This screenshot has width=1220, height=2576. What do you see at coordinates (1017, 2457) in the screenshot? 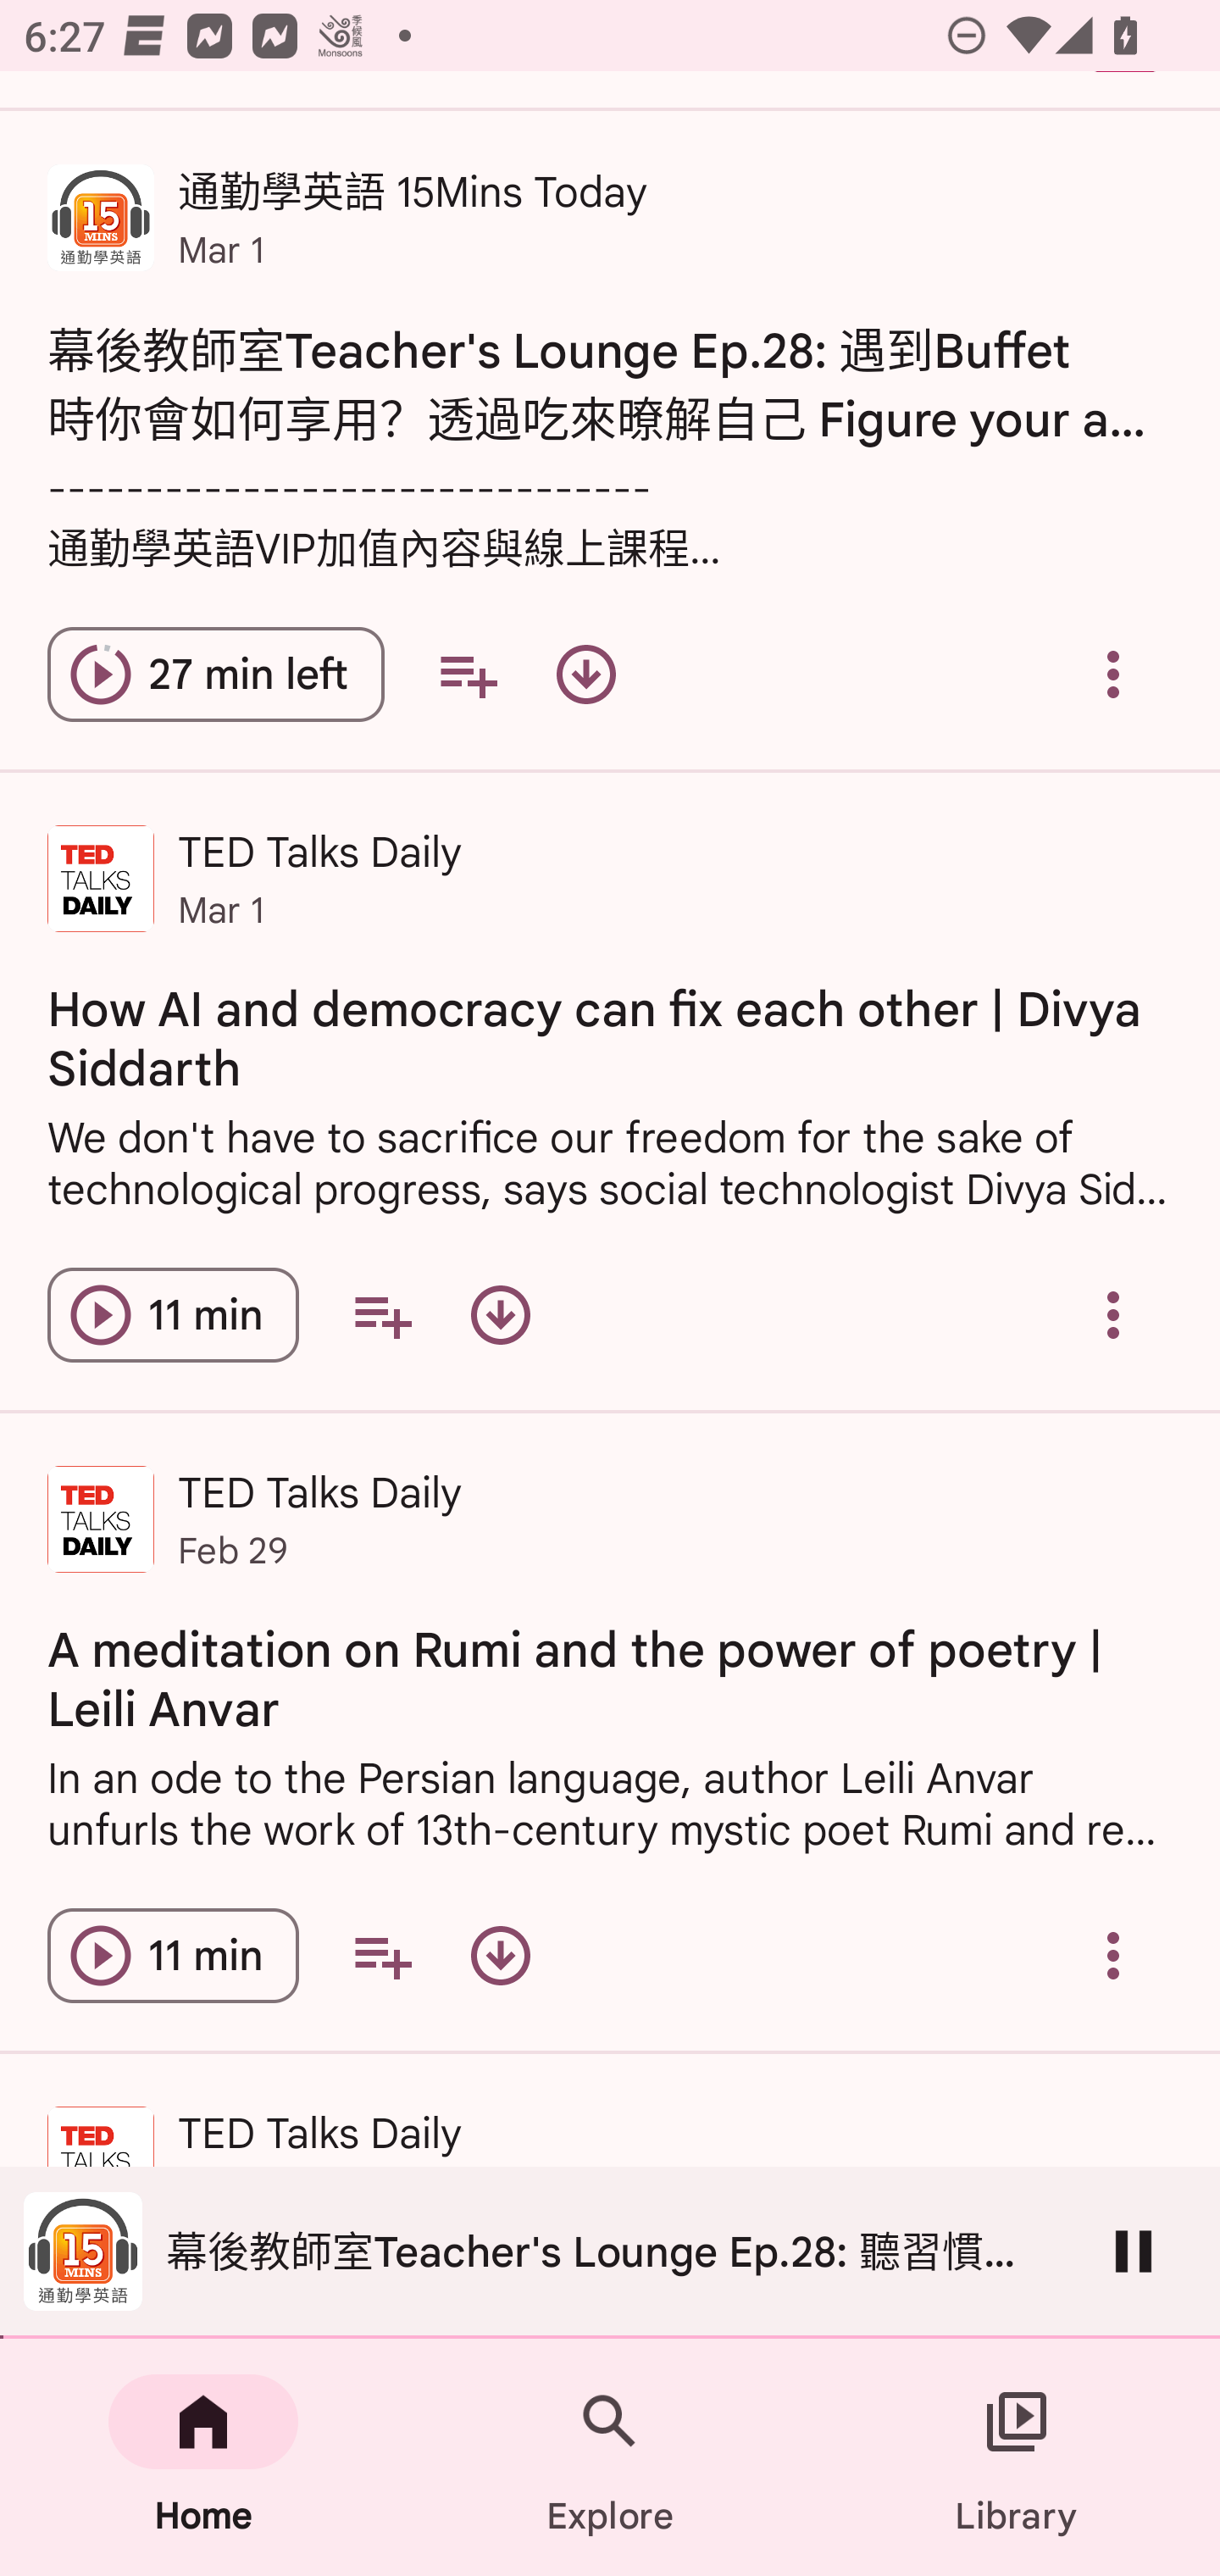
I see `Library` at bounding box center [1017, 2457].